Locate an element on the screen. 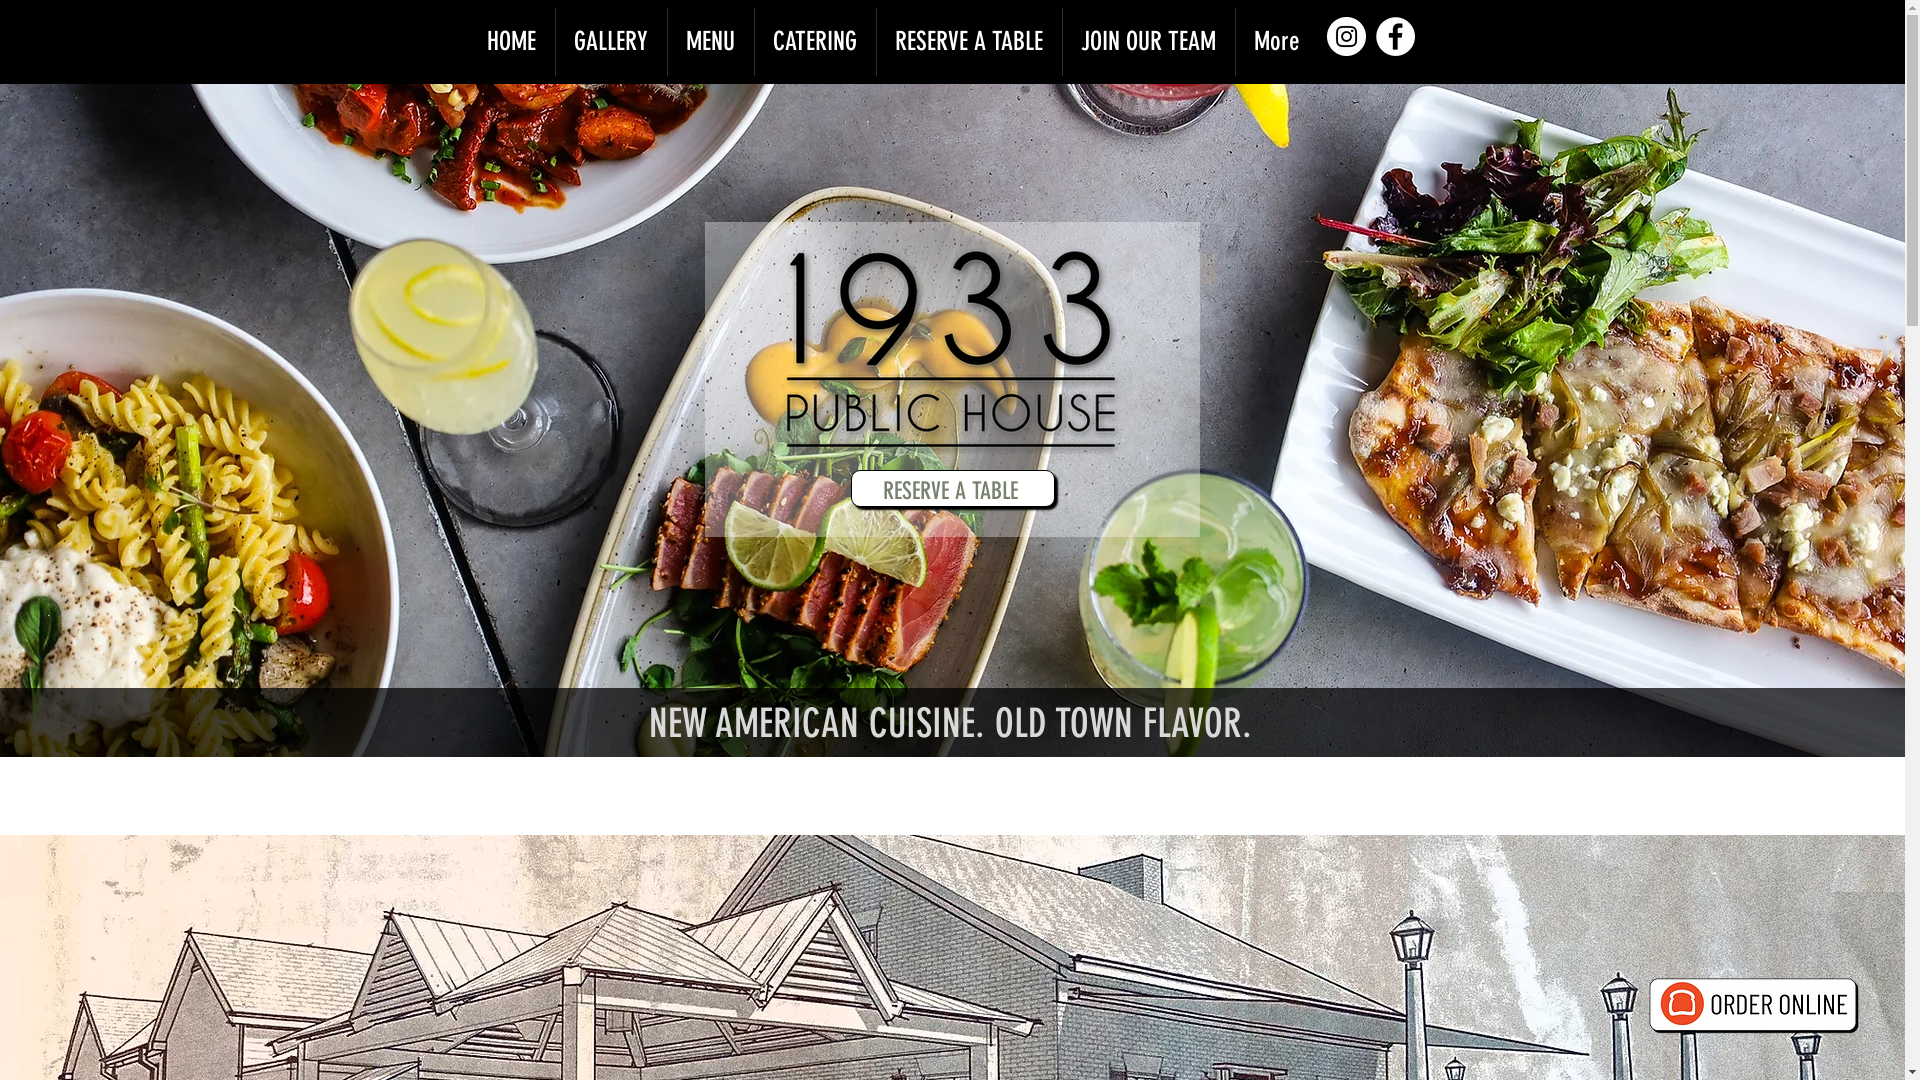 Image resolution: width=1920 pixels, height=1080 pixels. CATERING is located at coordinates (814, 42).